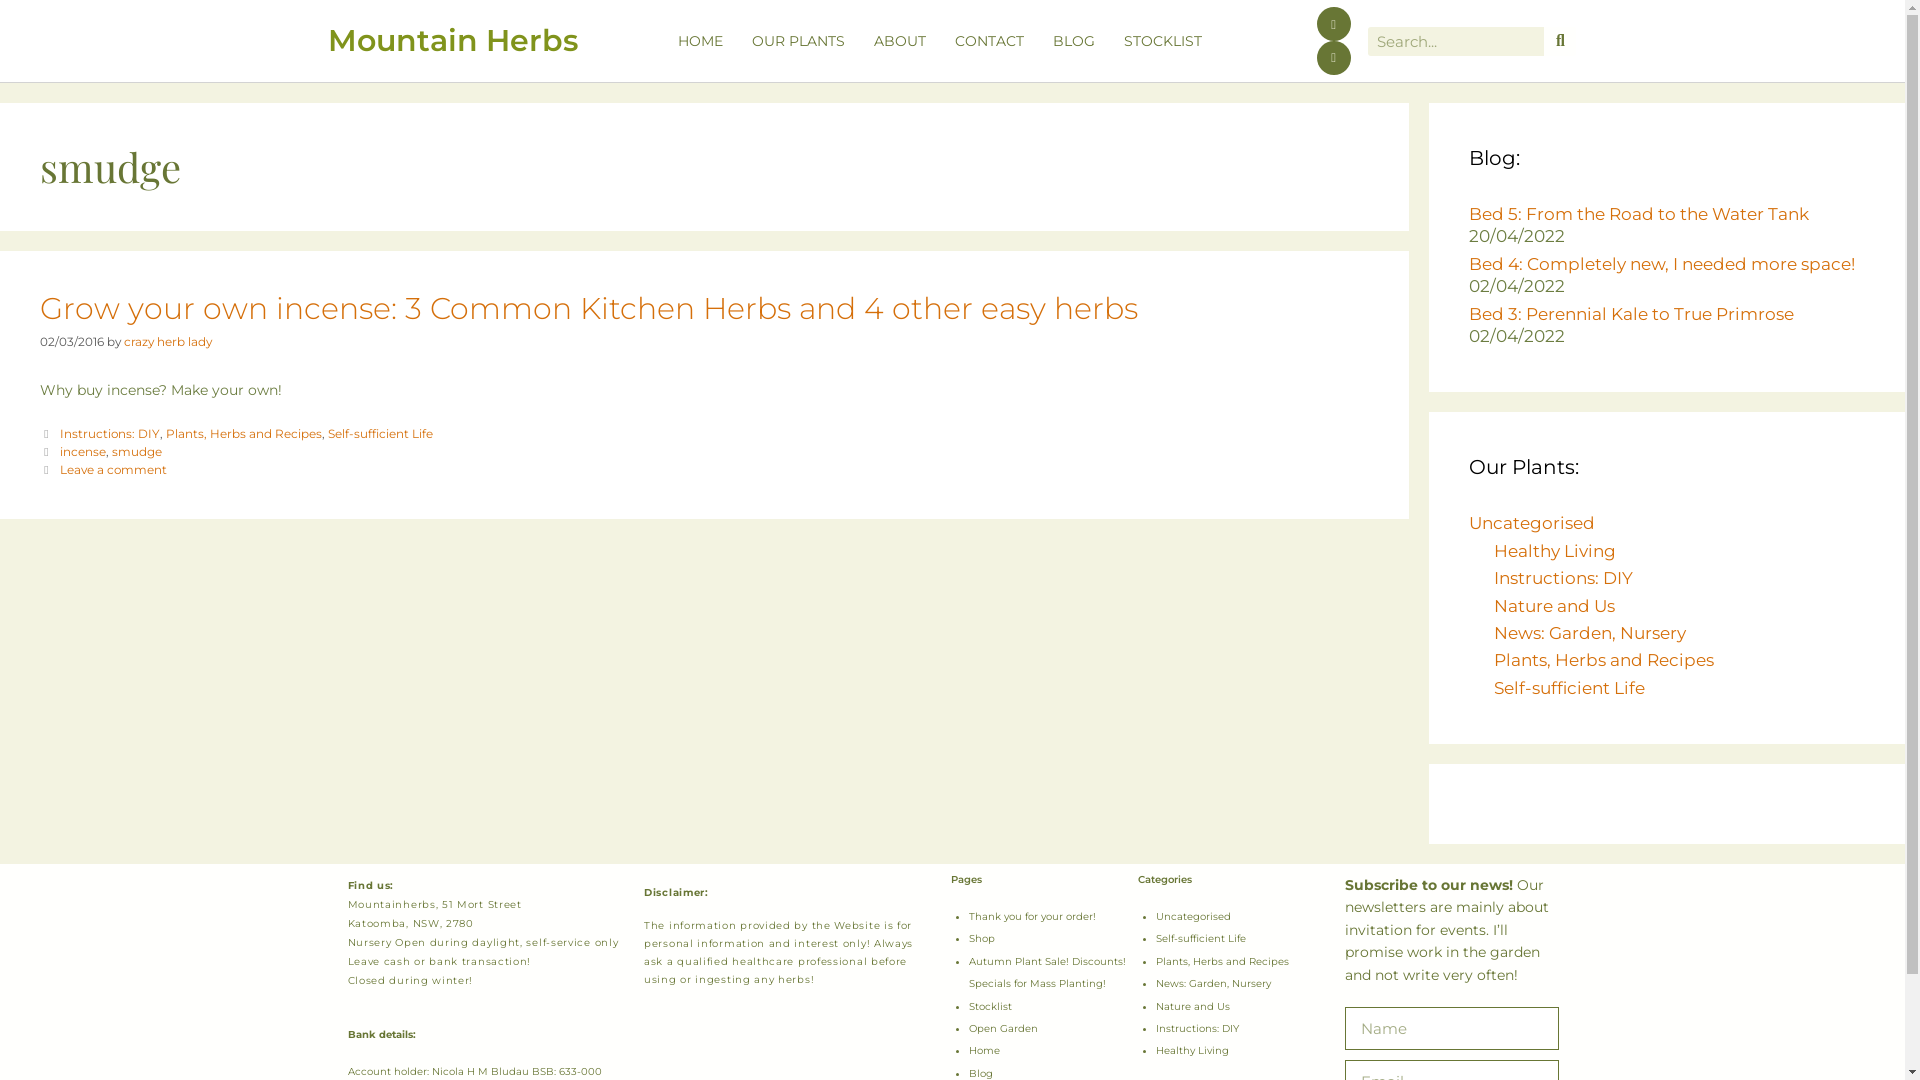 The width and height of the screenshot is (1920, 1080). Describe the element at coordinates (1632, 314) in the screenshot. I see `Bed 3: Perennial Kale to True Primrose` at that location.